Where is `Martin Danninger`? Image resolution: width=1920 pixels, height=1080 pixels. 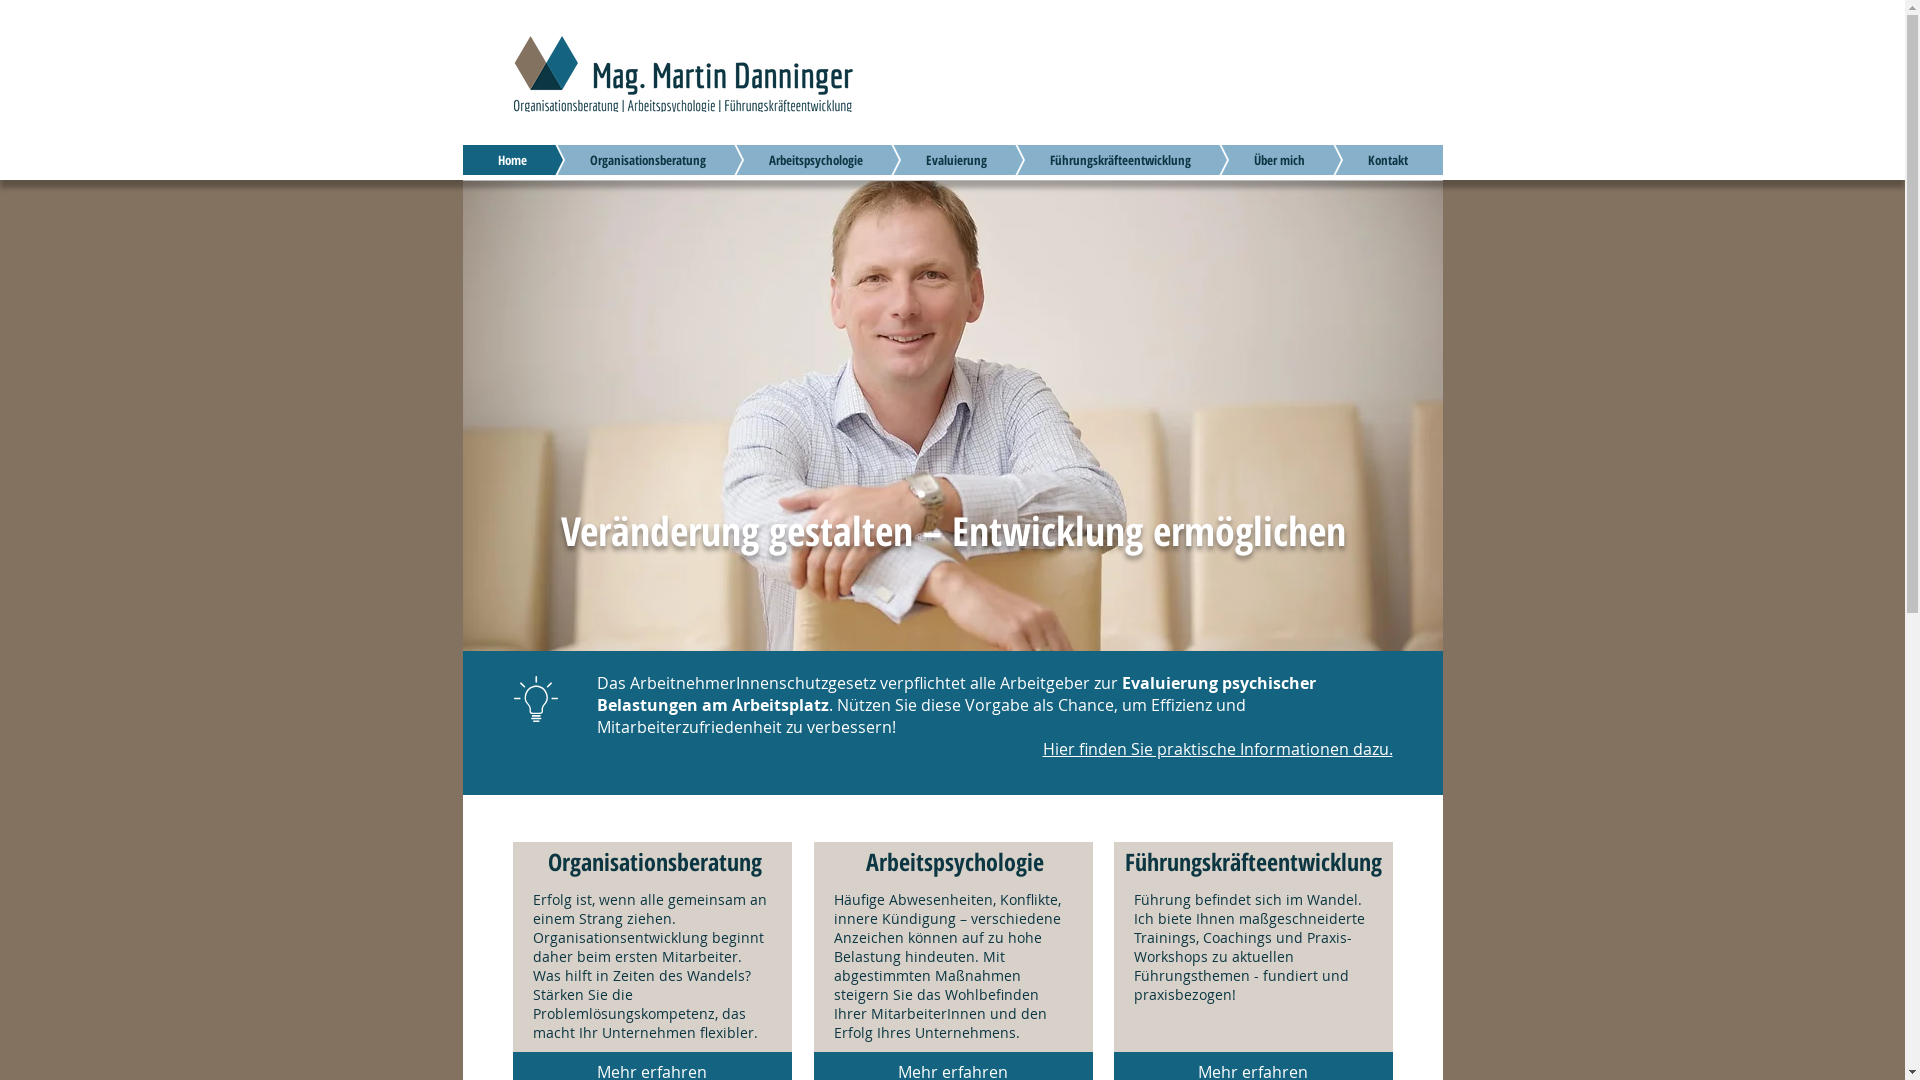
Martin Danninger is located at coordinates (952, 416).